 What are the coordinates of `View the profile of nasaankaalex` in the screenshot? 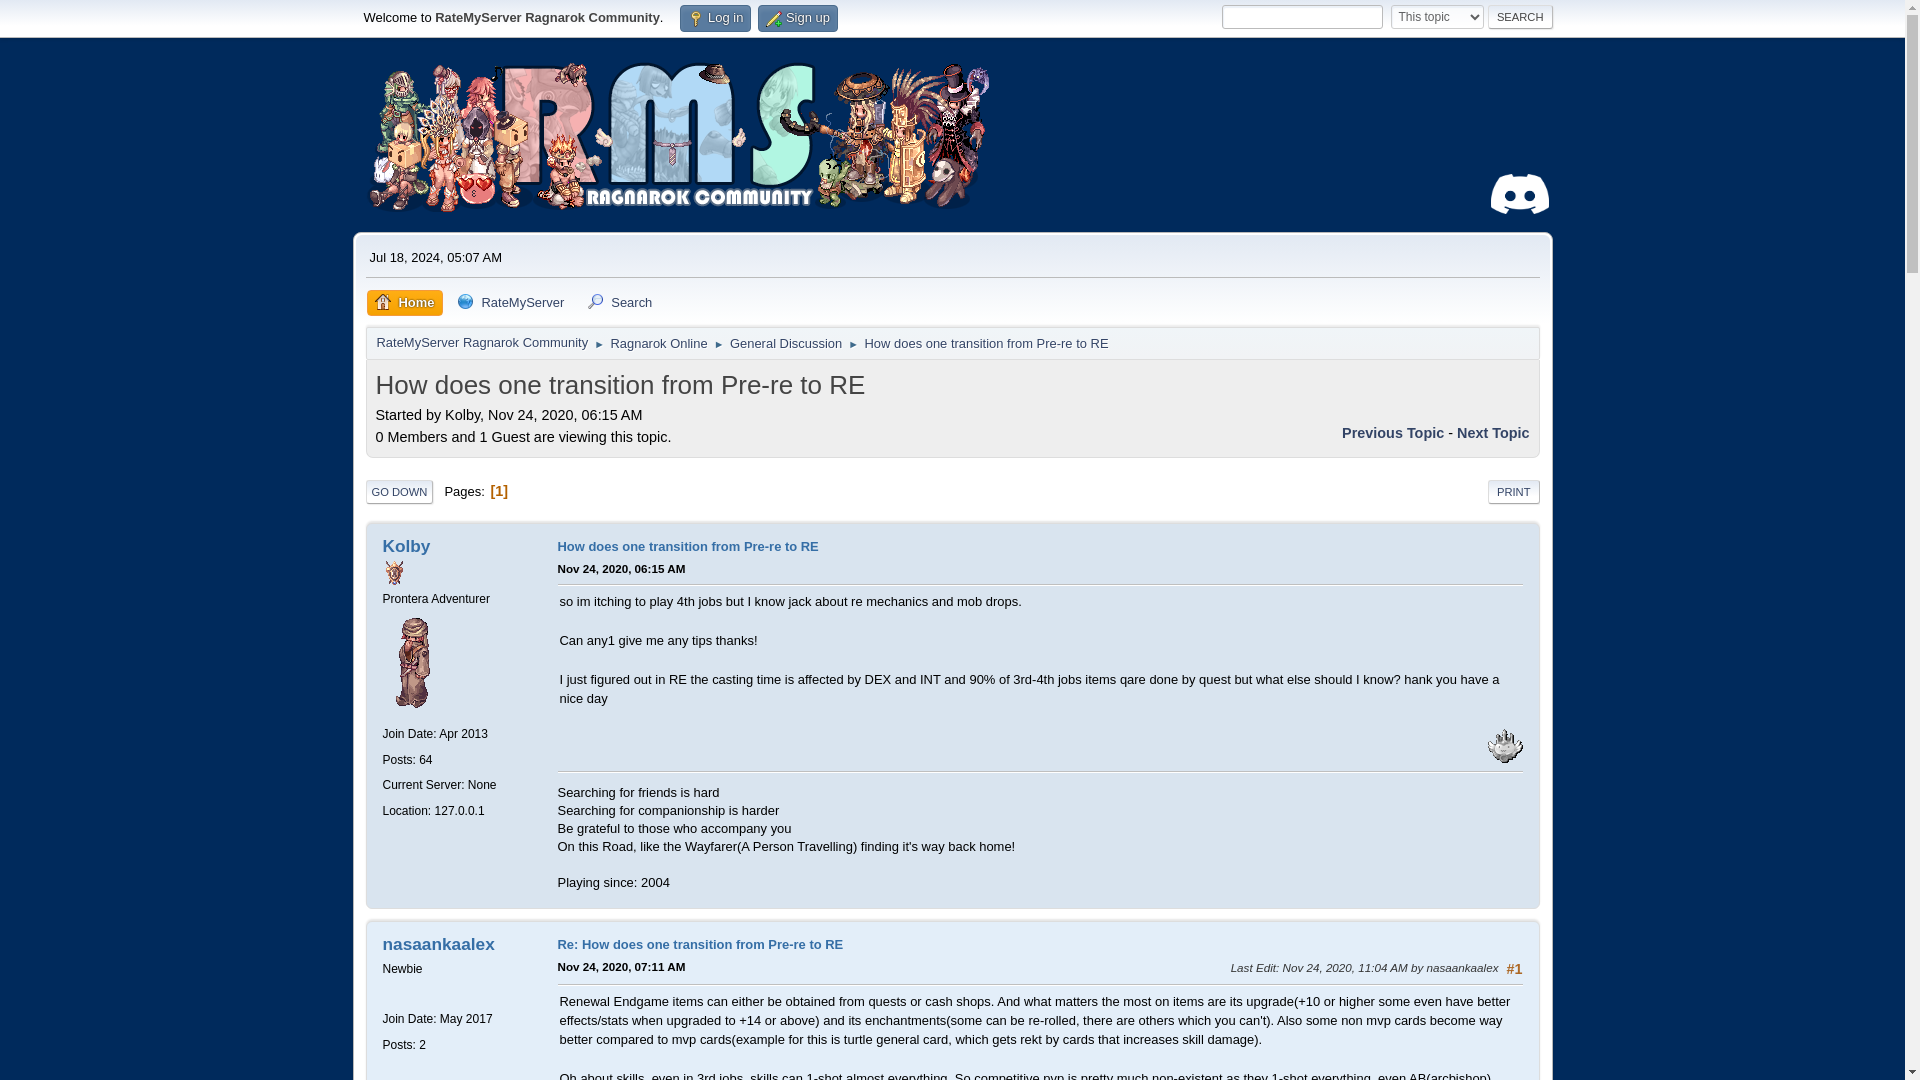 It's located at (438, 944).